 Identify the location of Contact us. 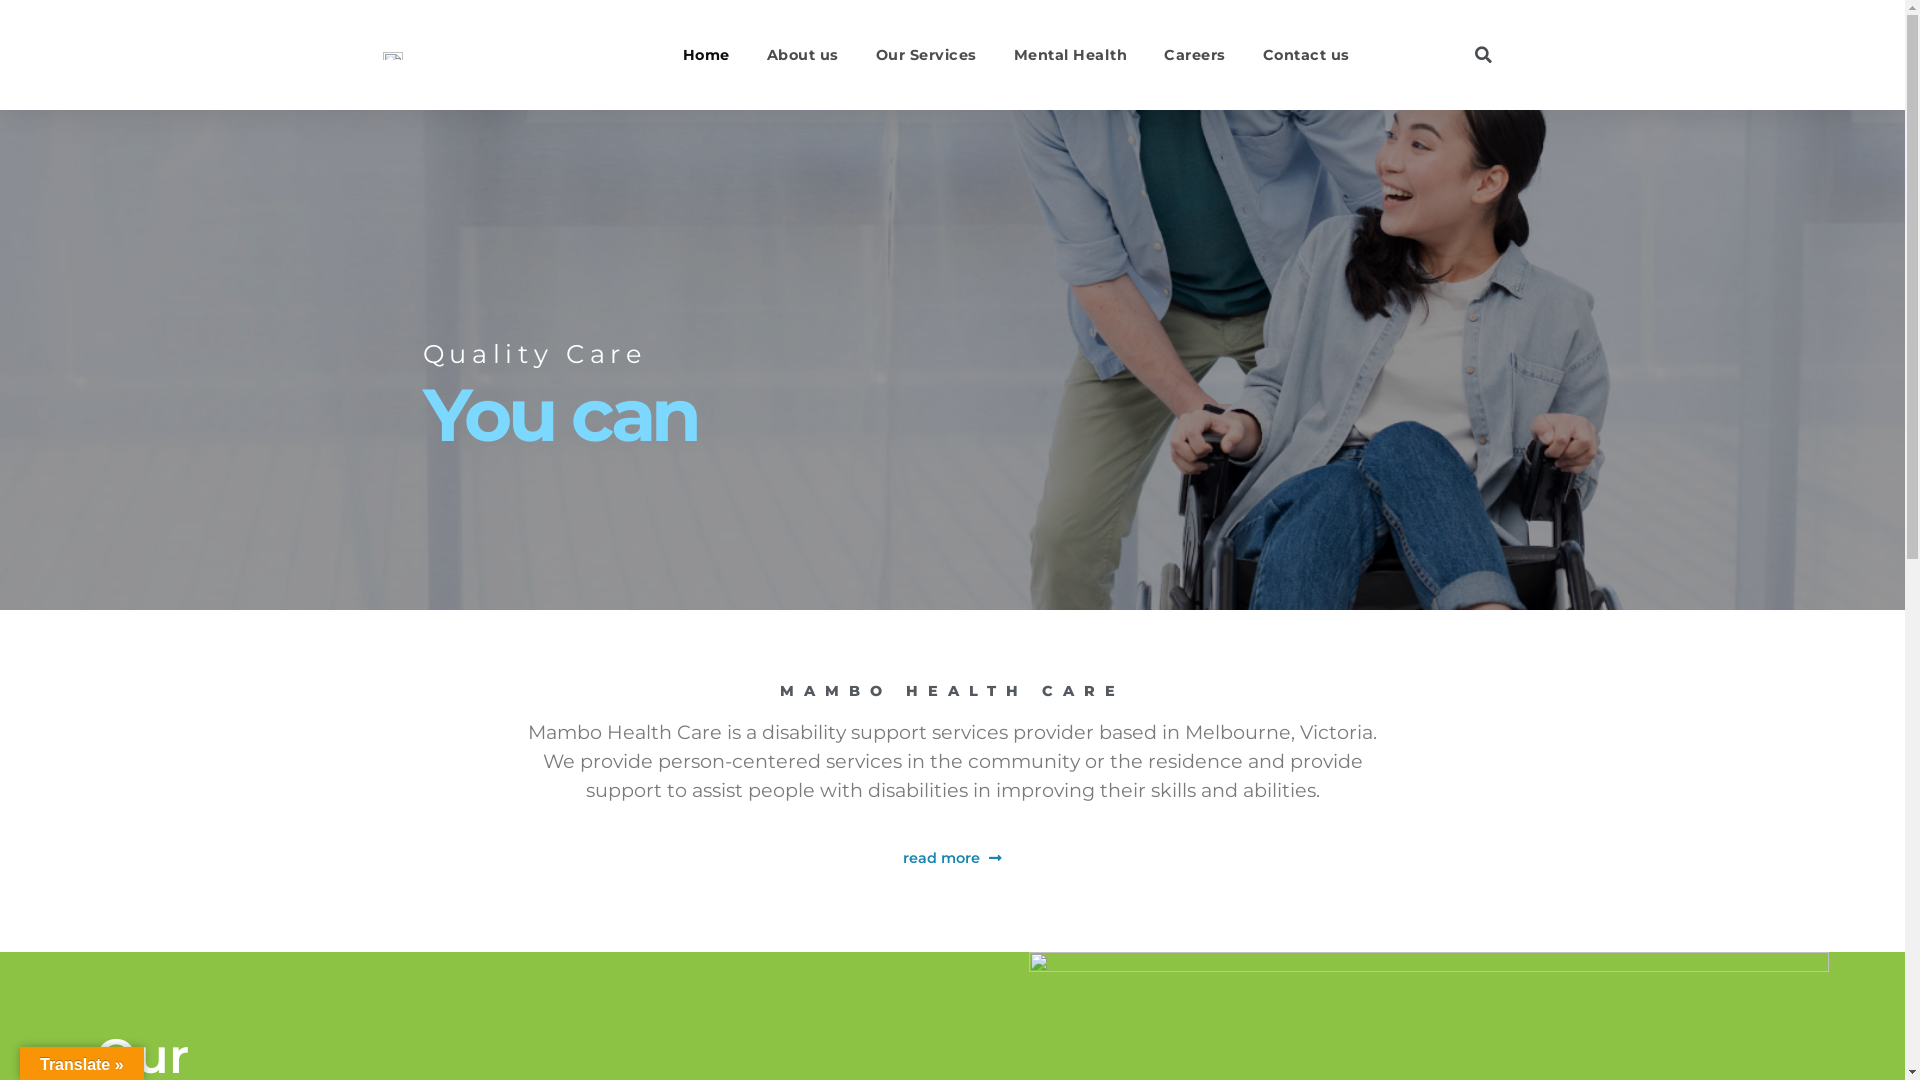
(1306, 54).